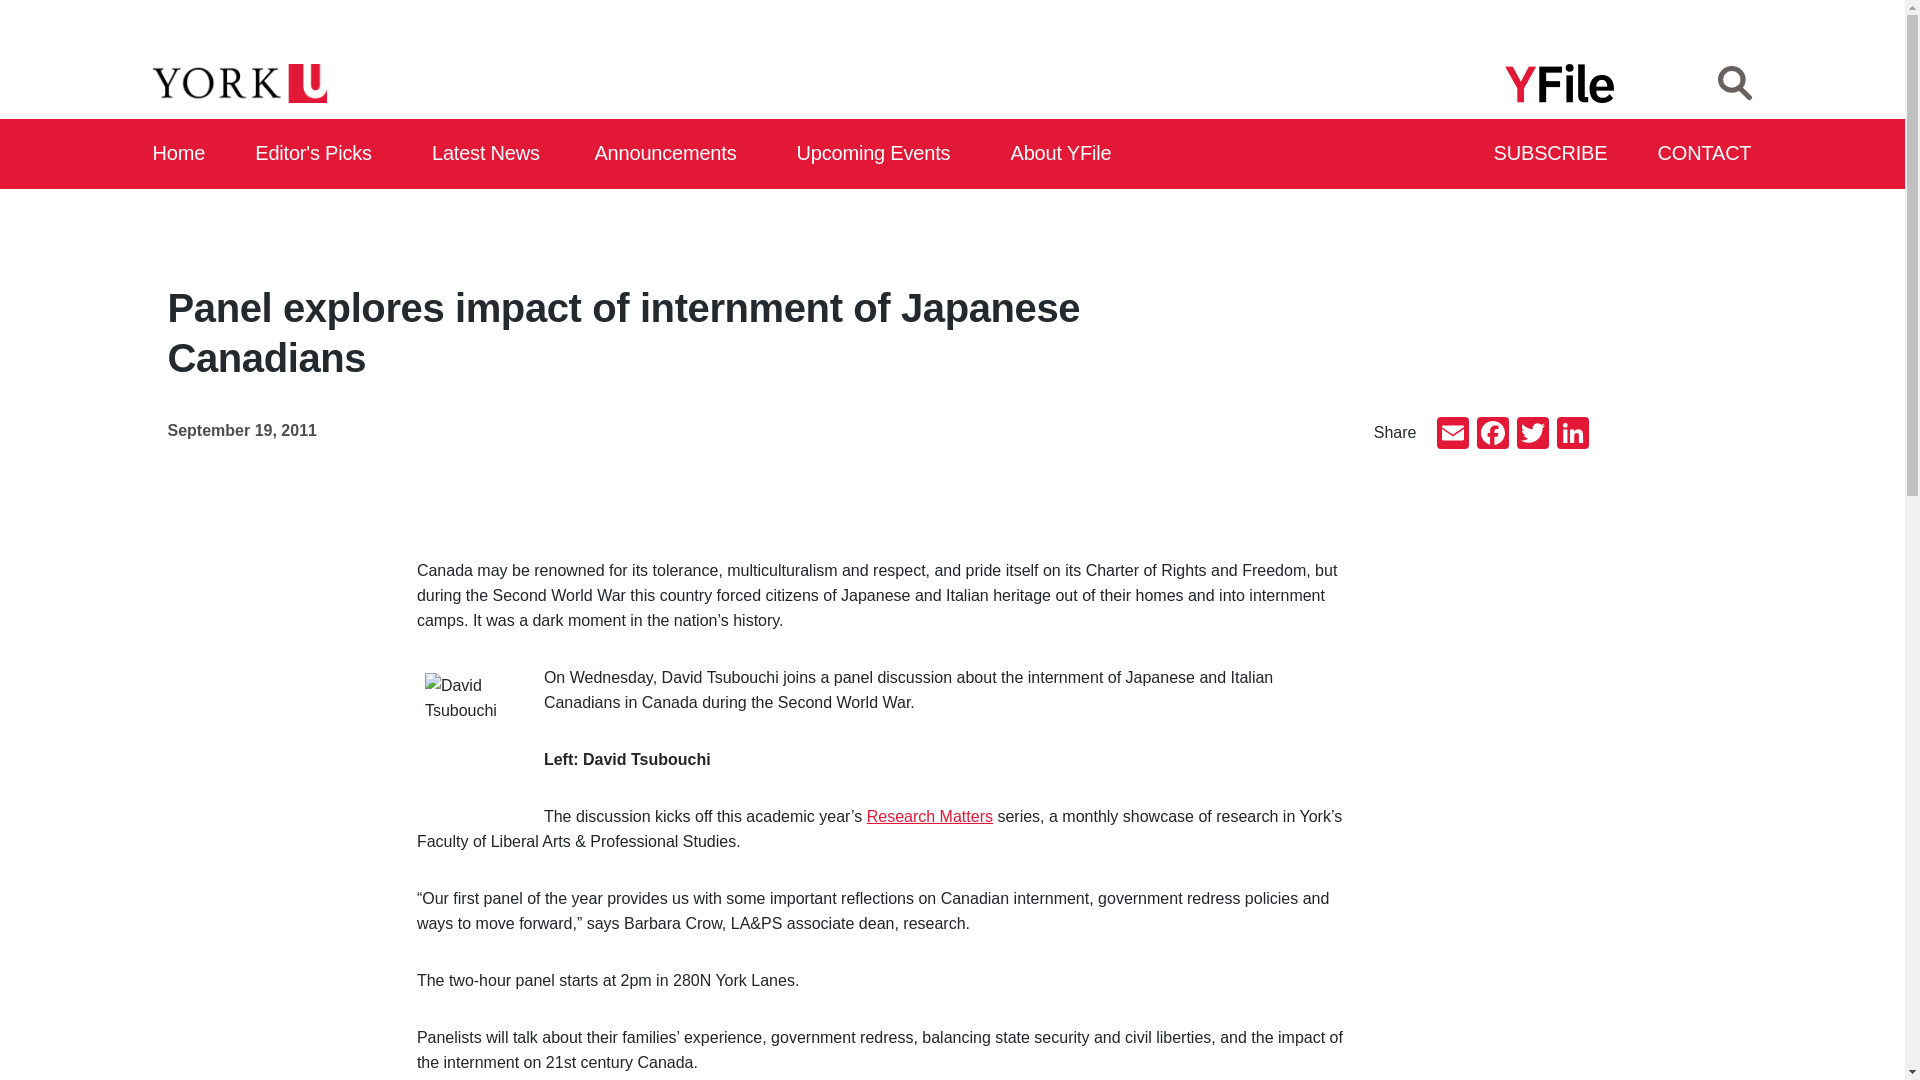  Describe the element at coordinates (1552, 154) in the screenshot. I see `SUBSCRIBE` at that location.